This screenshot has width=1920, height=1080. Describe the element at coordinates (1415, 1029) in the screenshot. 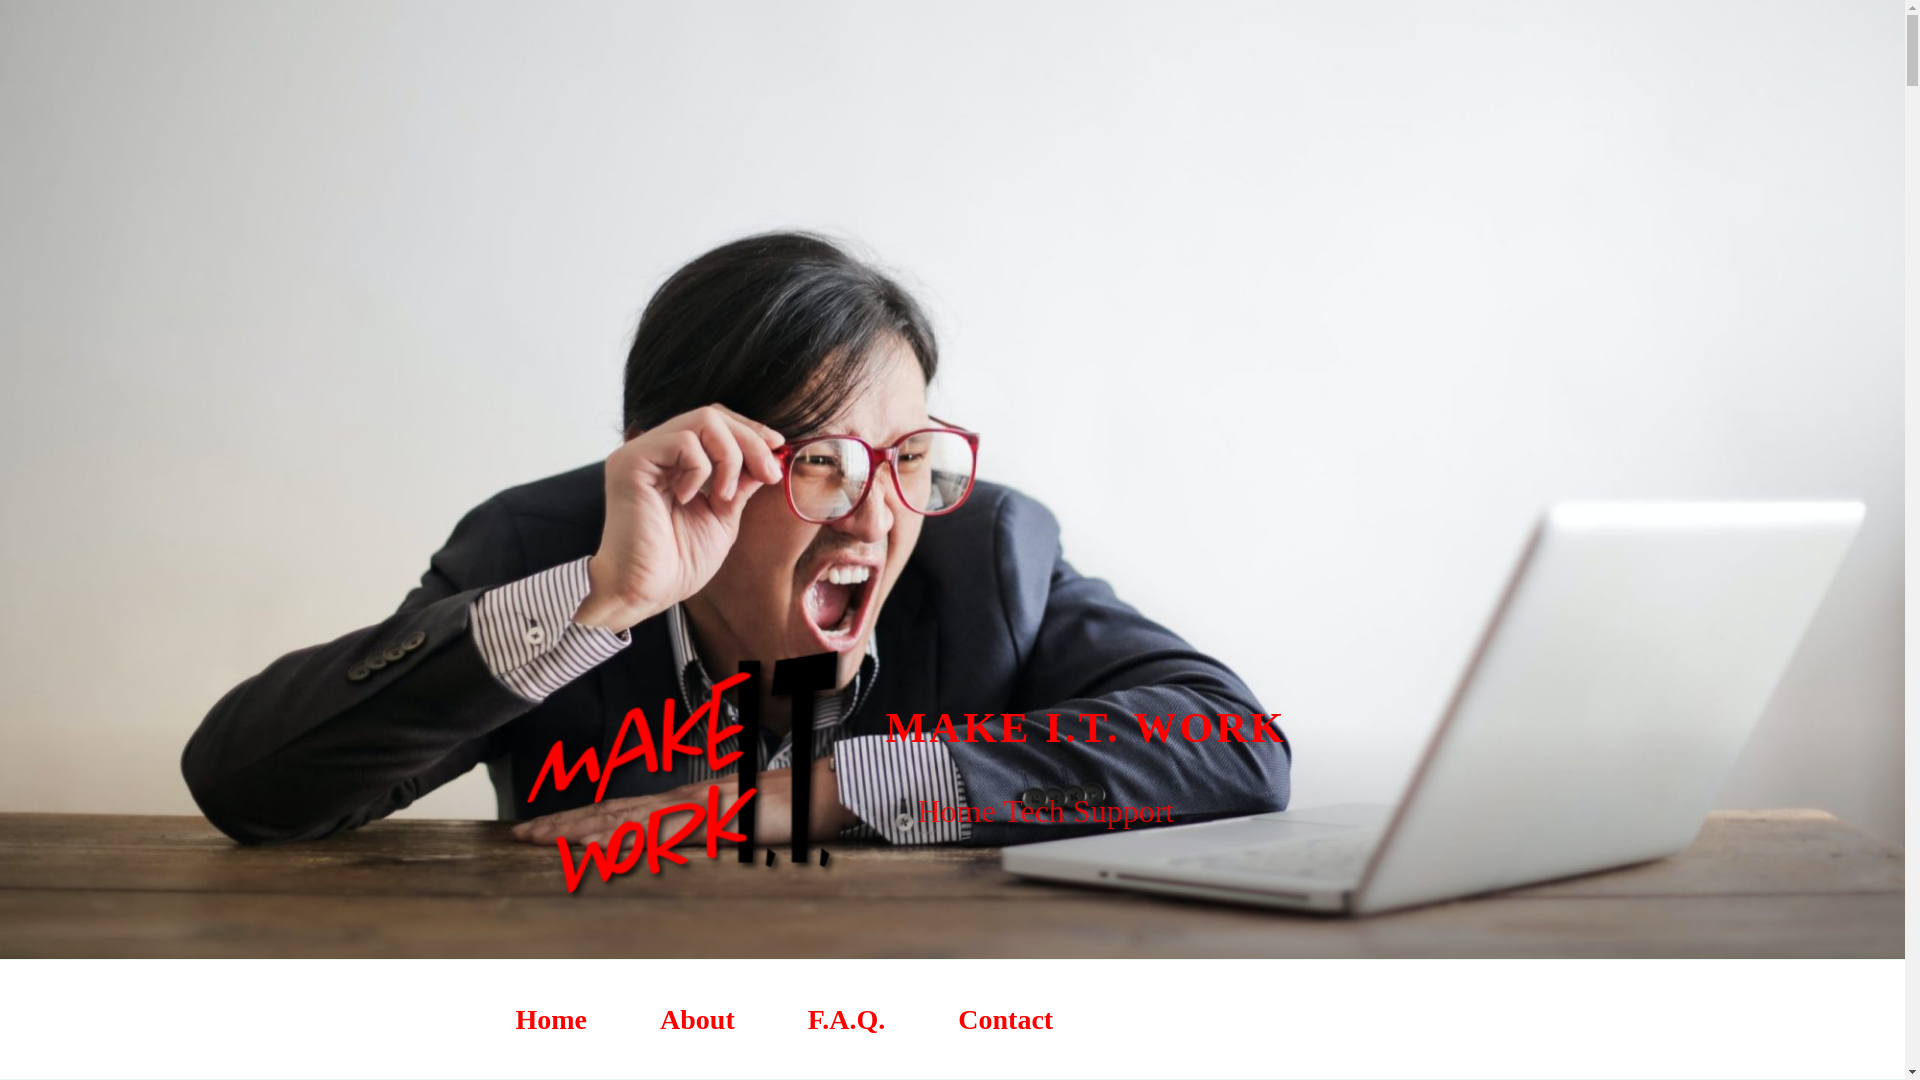

I see `Scroll down to content` at that location.